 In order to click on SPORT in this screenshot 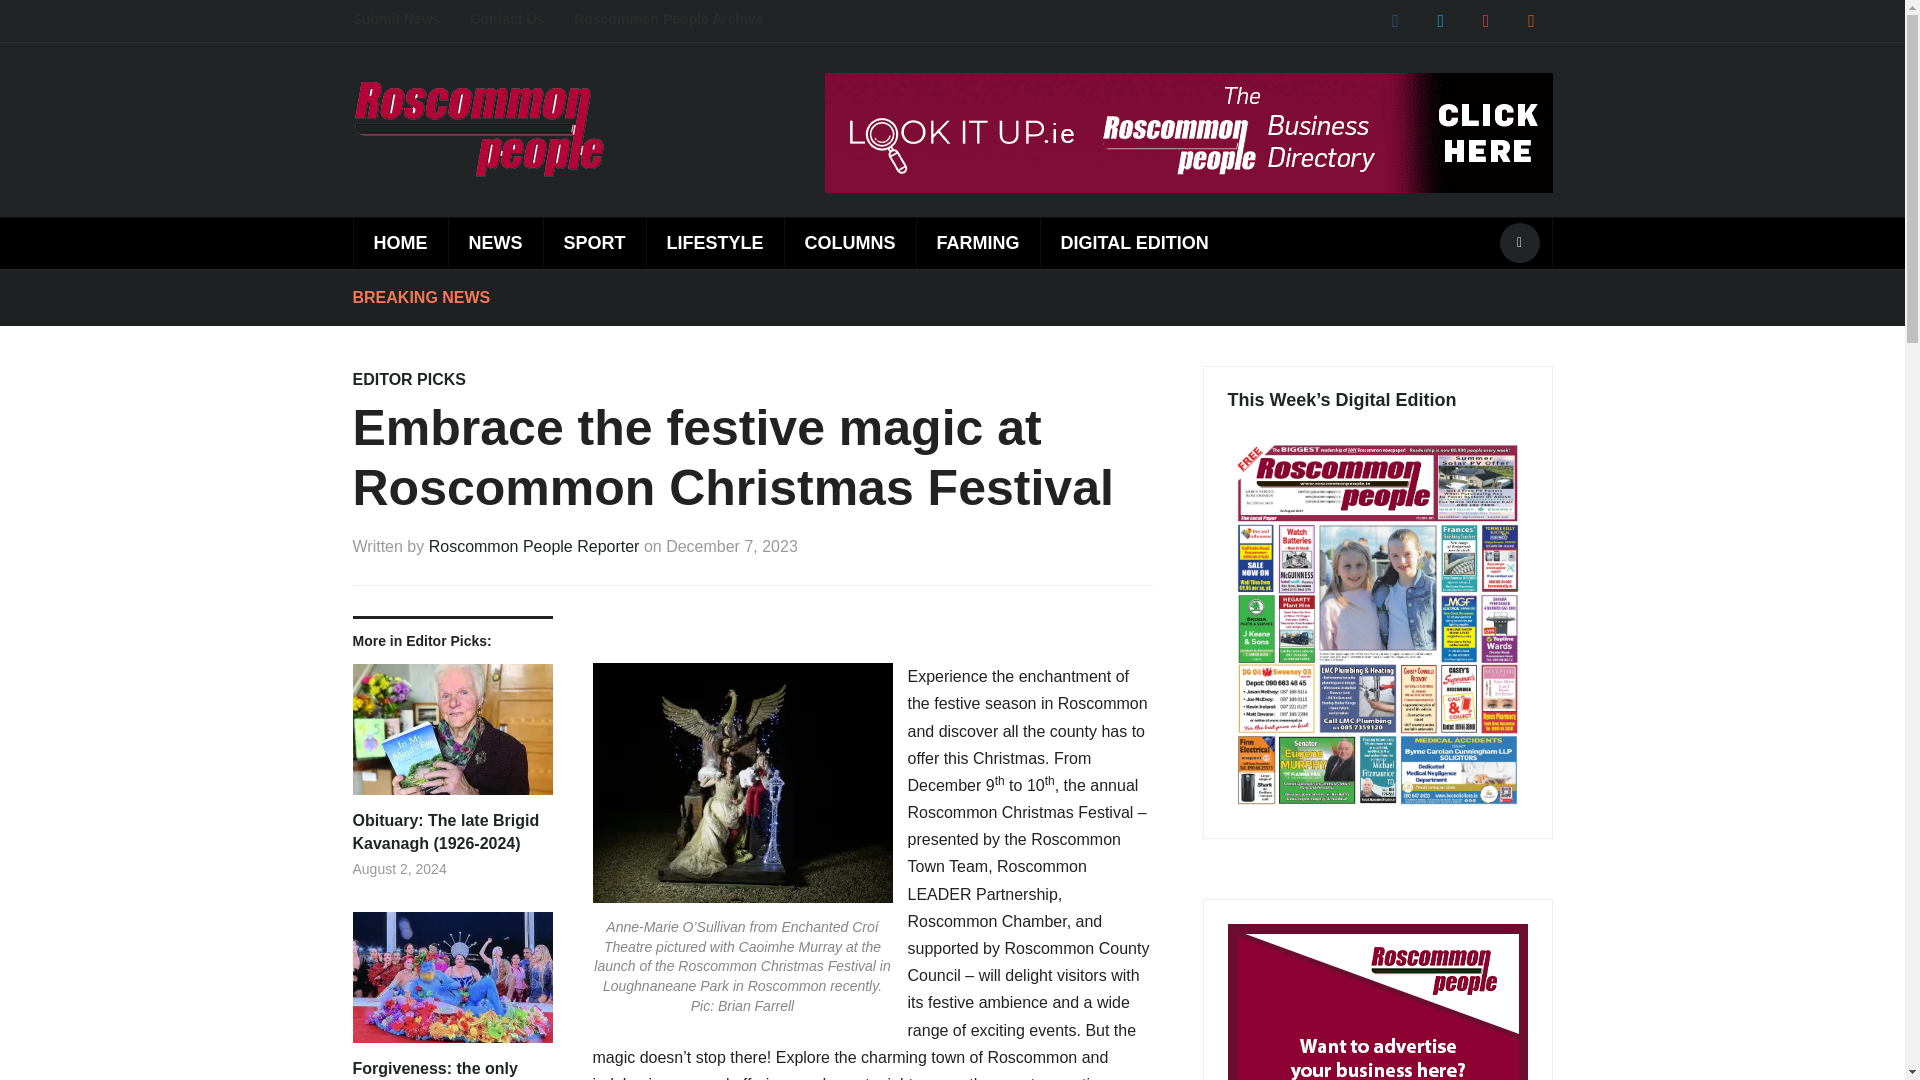, I will do `click(593, 243)`.